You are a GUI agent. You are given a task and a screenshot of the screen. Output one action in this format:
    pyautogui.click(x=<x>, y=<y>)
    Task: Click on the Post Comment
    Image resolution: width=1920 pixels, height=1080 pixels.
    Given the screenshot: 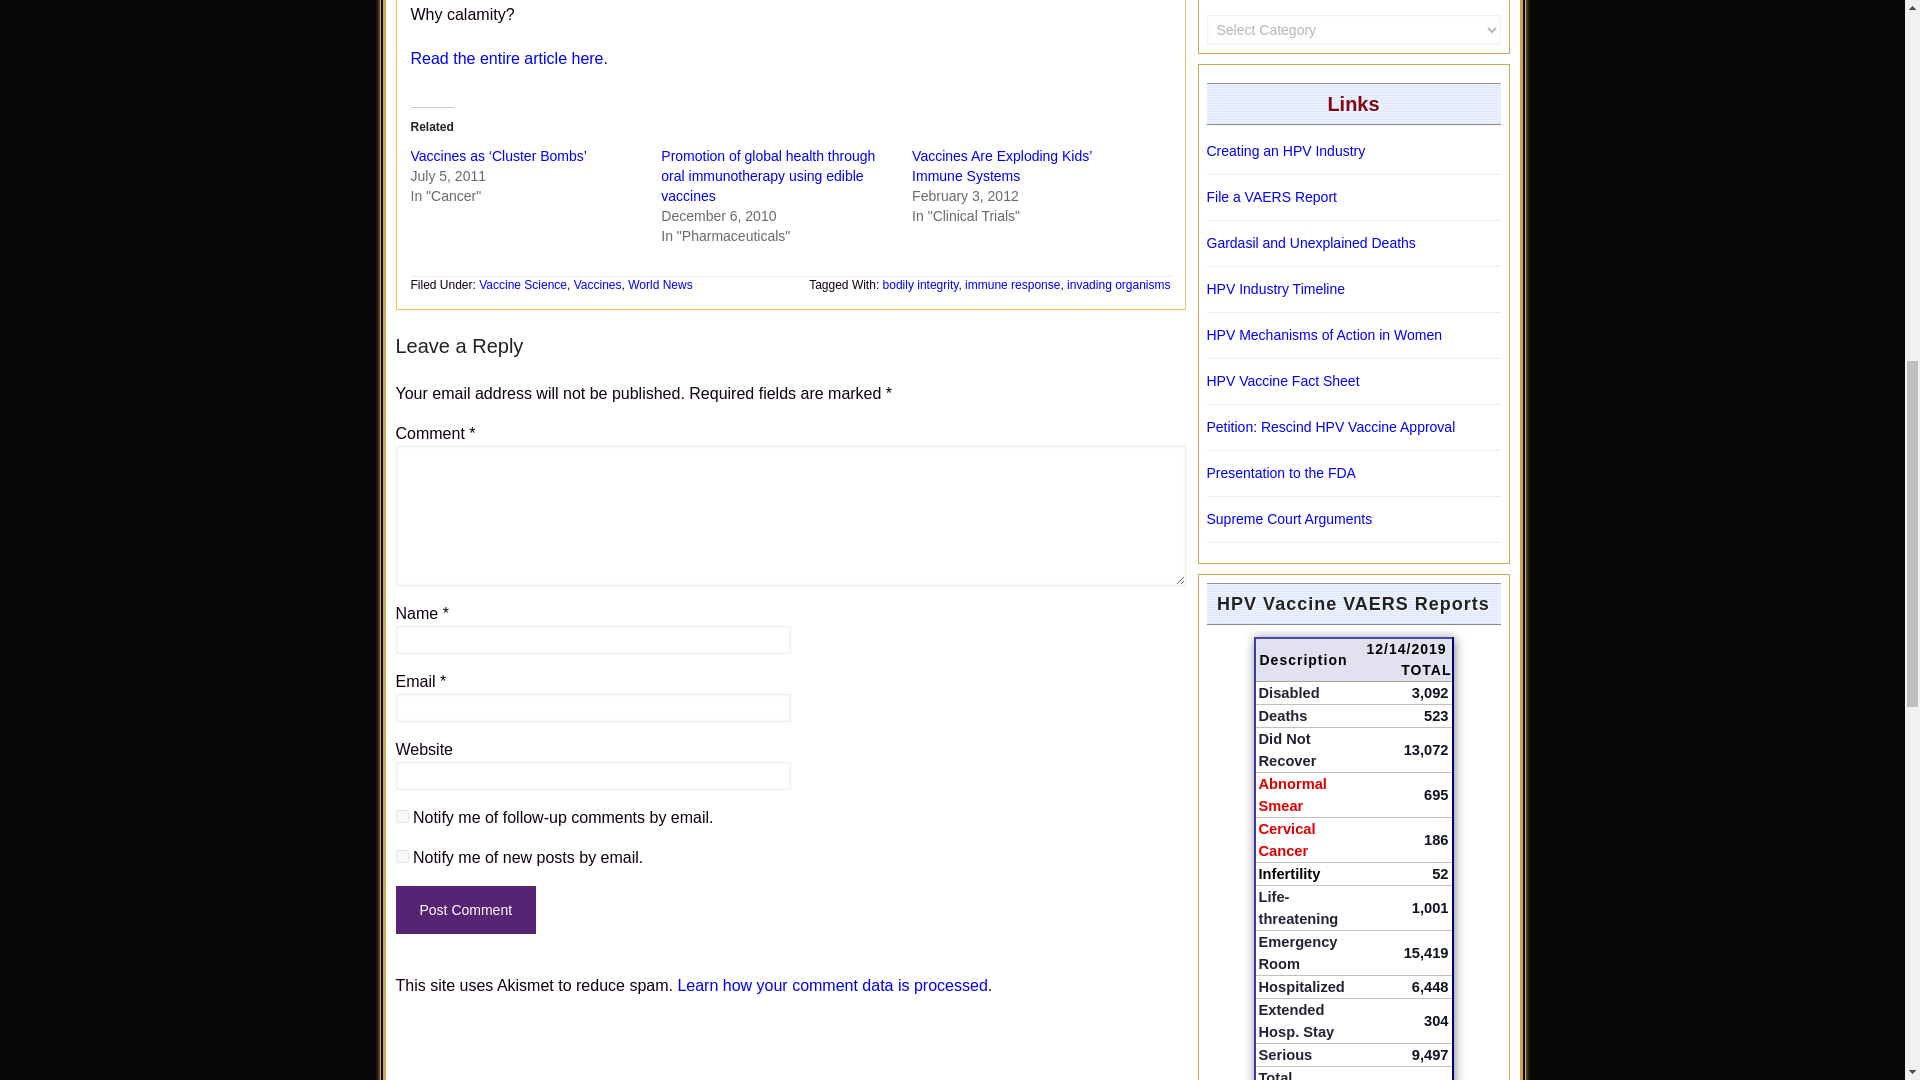 What is the action you would take?
    pyautogui.click(x=466, y=910)
    